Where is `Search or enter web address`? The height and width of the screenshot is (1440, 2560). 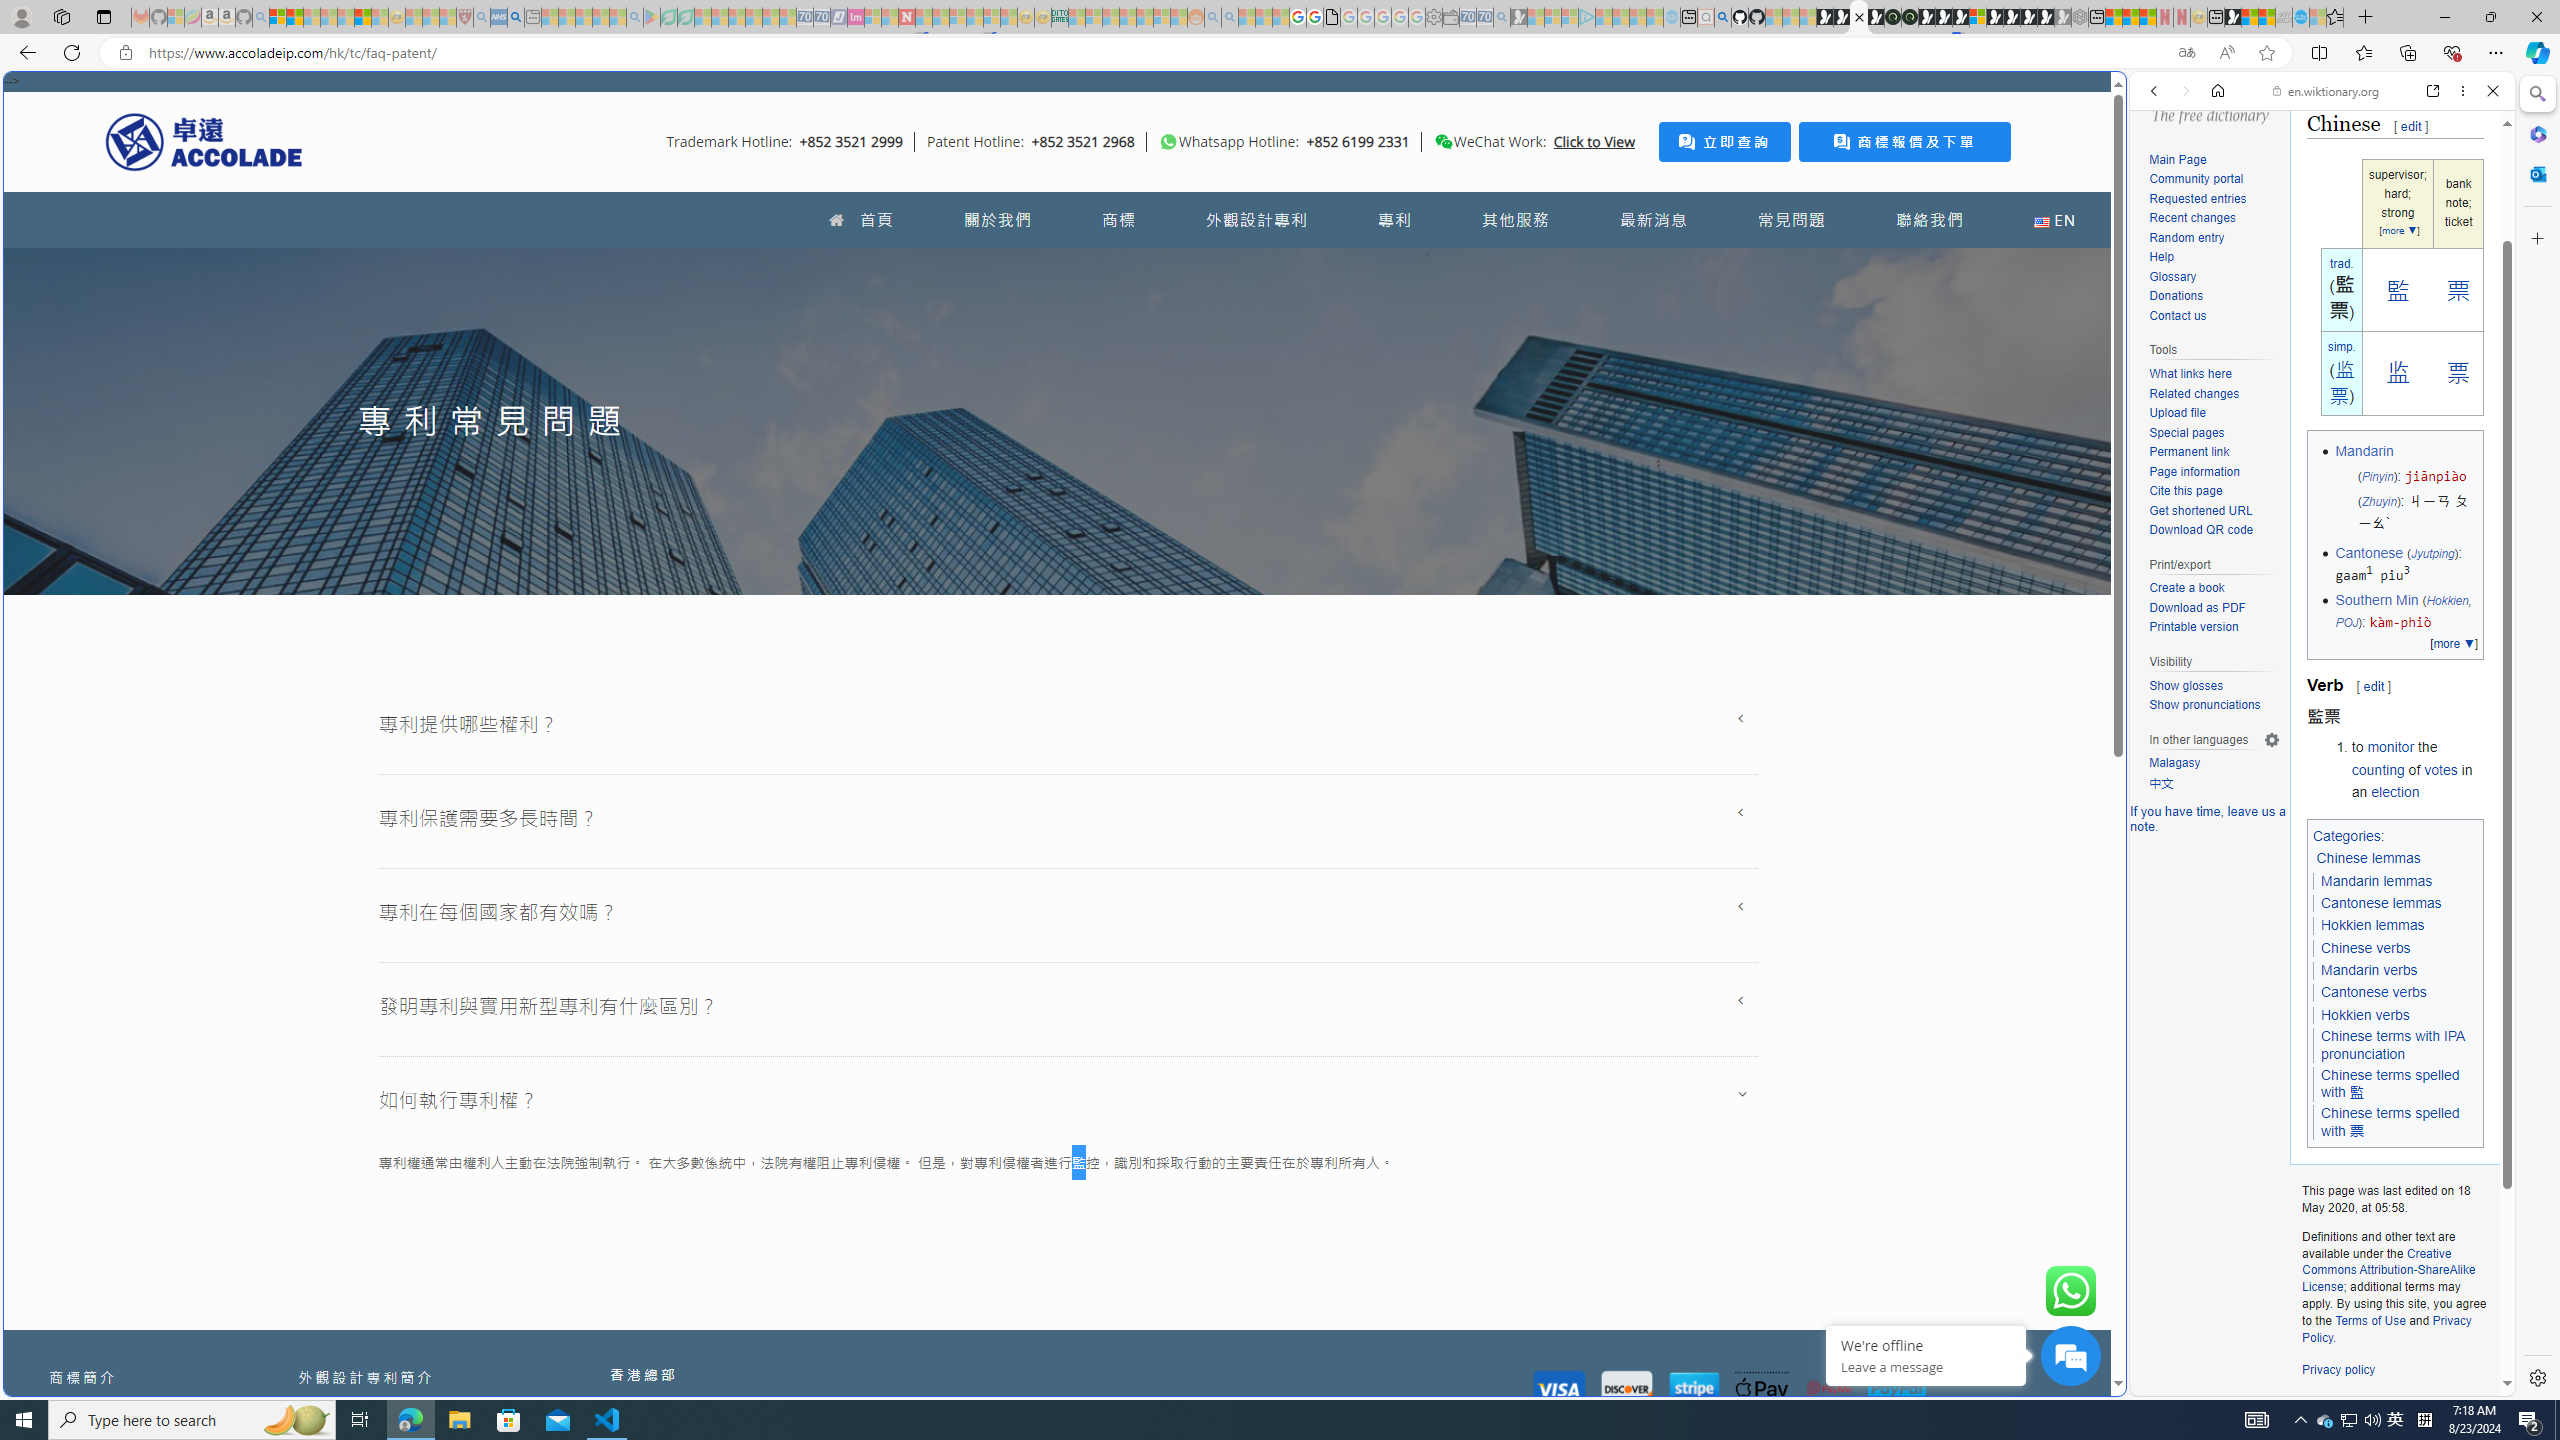
Search or enter web address is located at coordinates (1622, 192).